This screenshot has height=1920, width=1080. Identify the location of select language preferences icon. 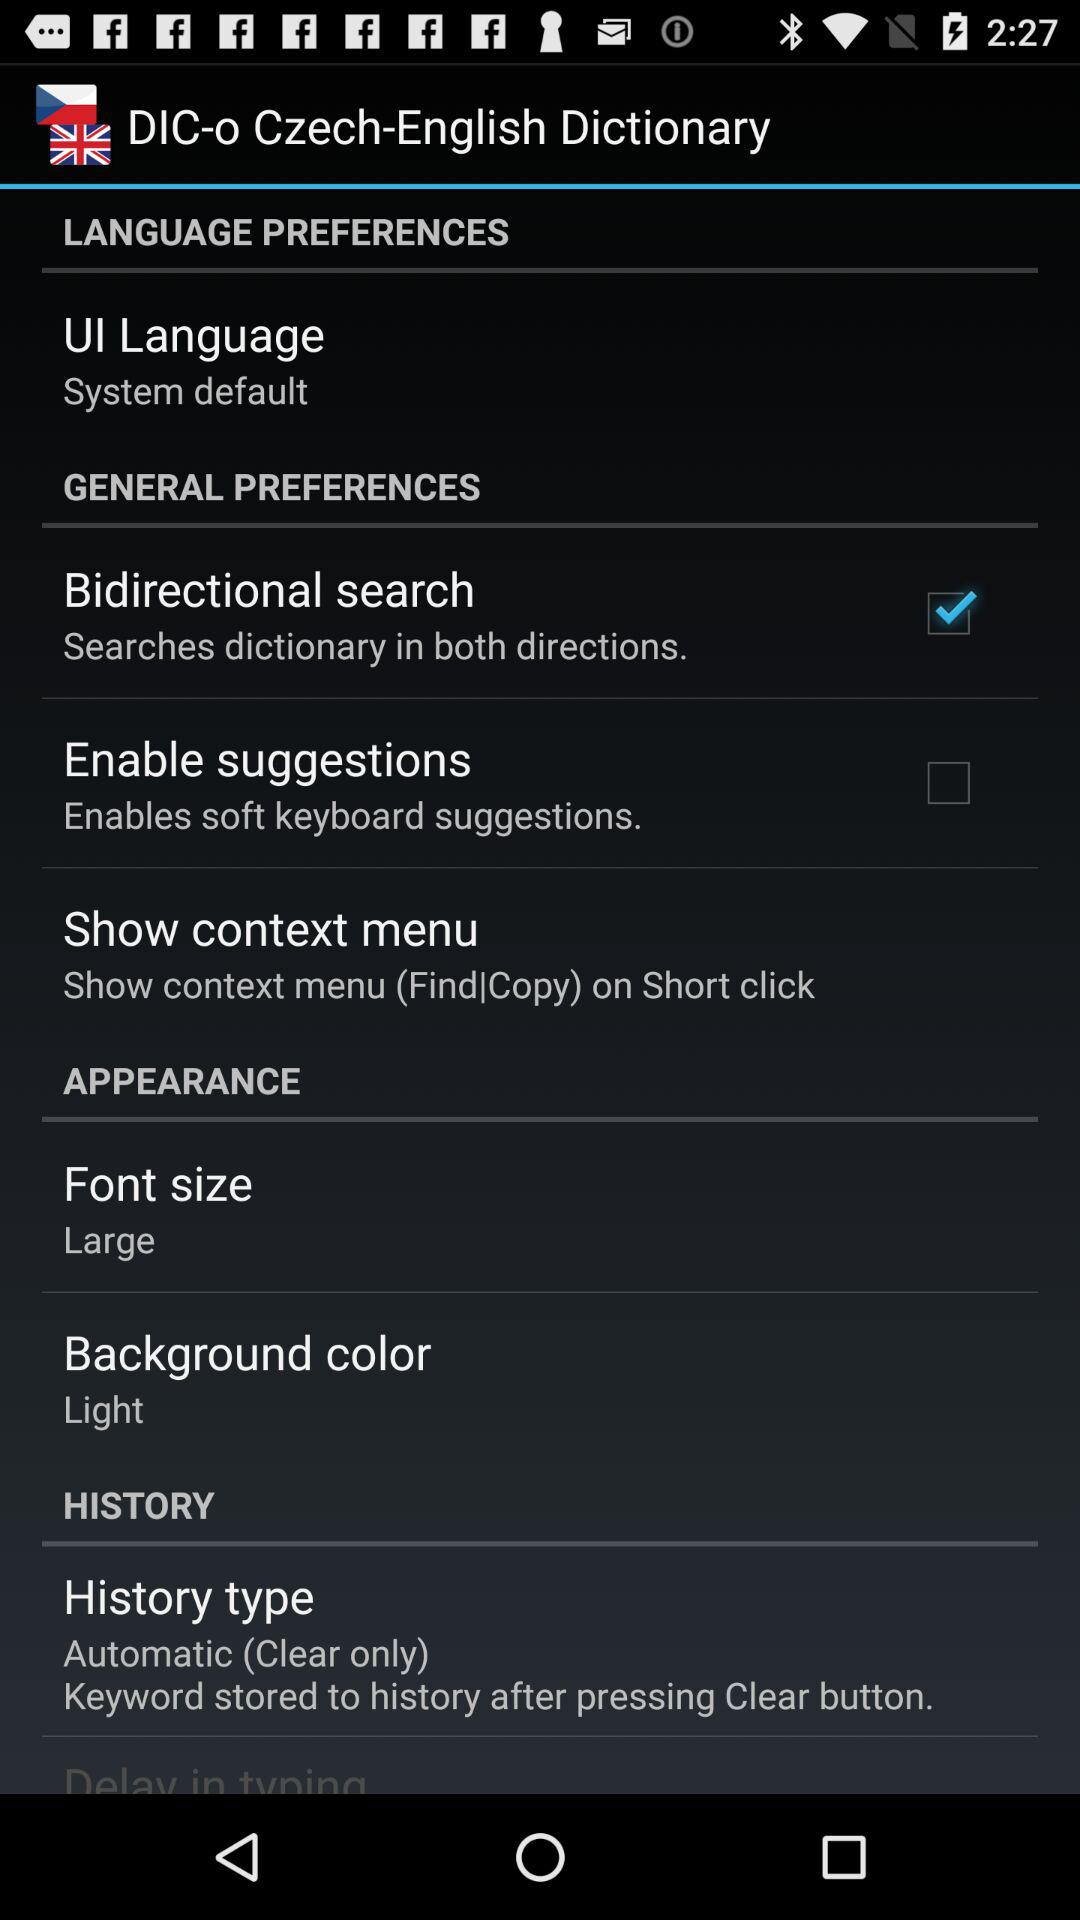
(540, 231).